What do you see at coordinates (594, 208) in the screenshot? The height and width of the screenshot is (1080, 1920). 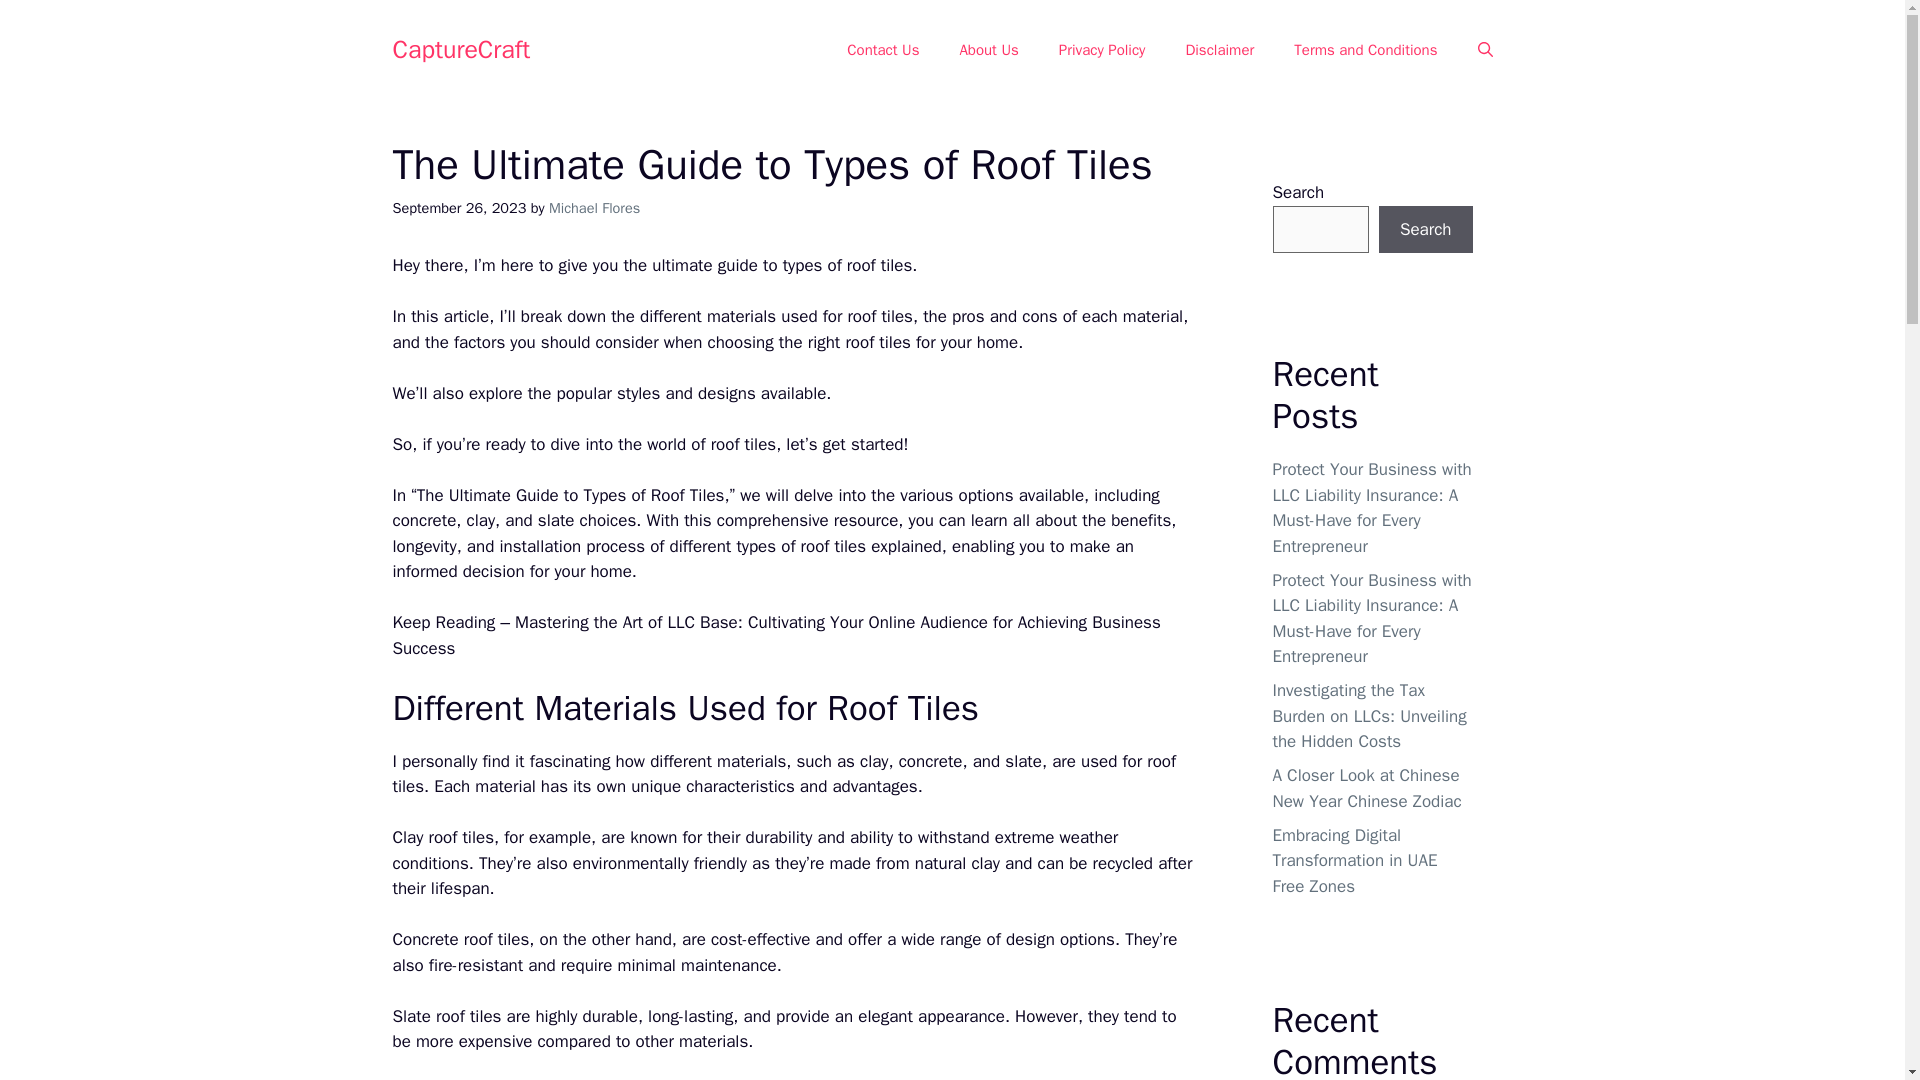 I see `Michael Flores` at bounding box center [594, 208].